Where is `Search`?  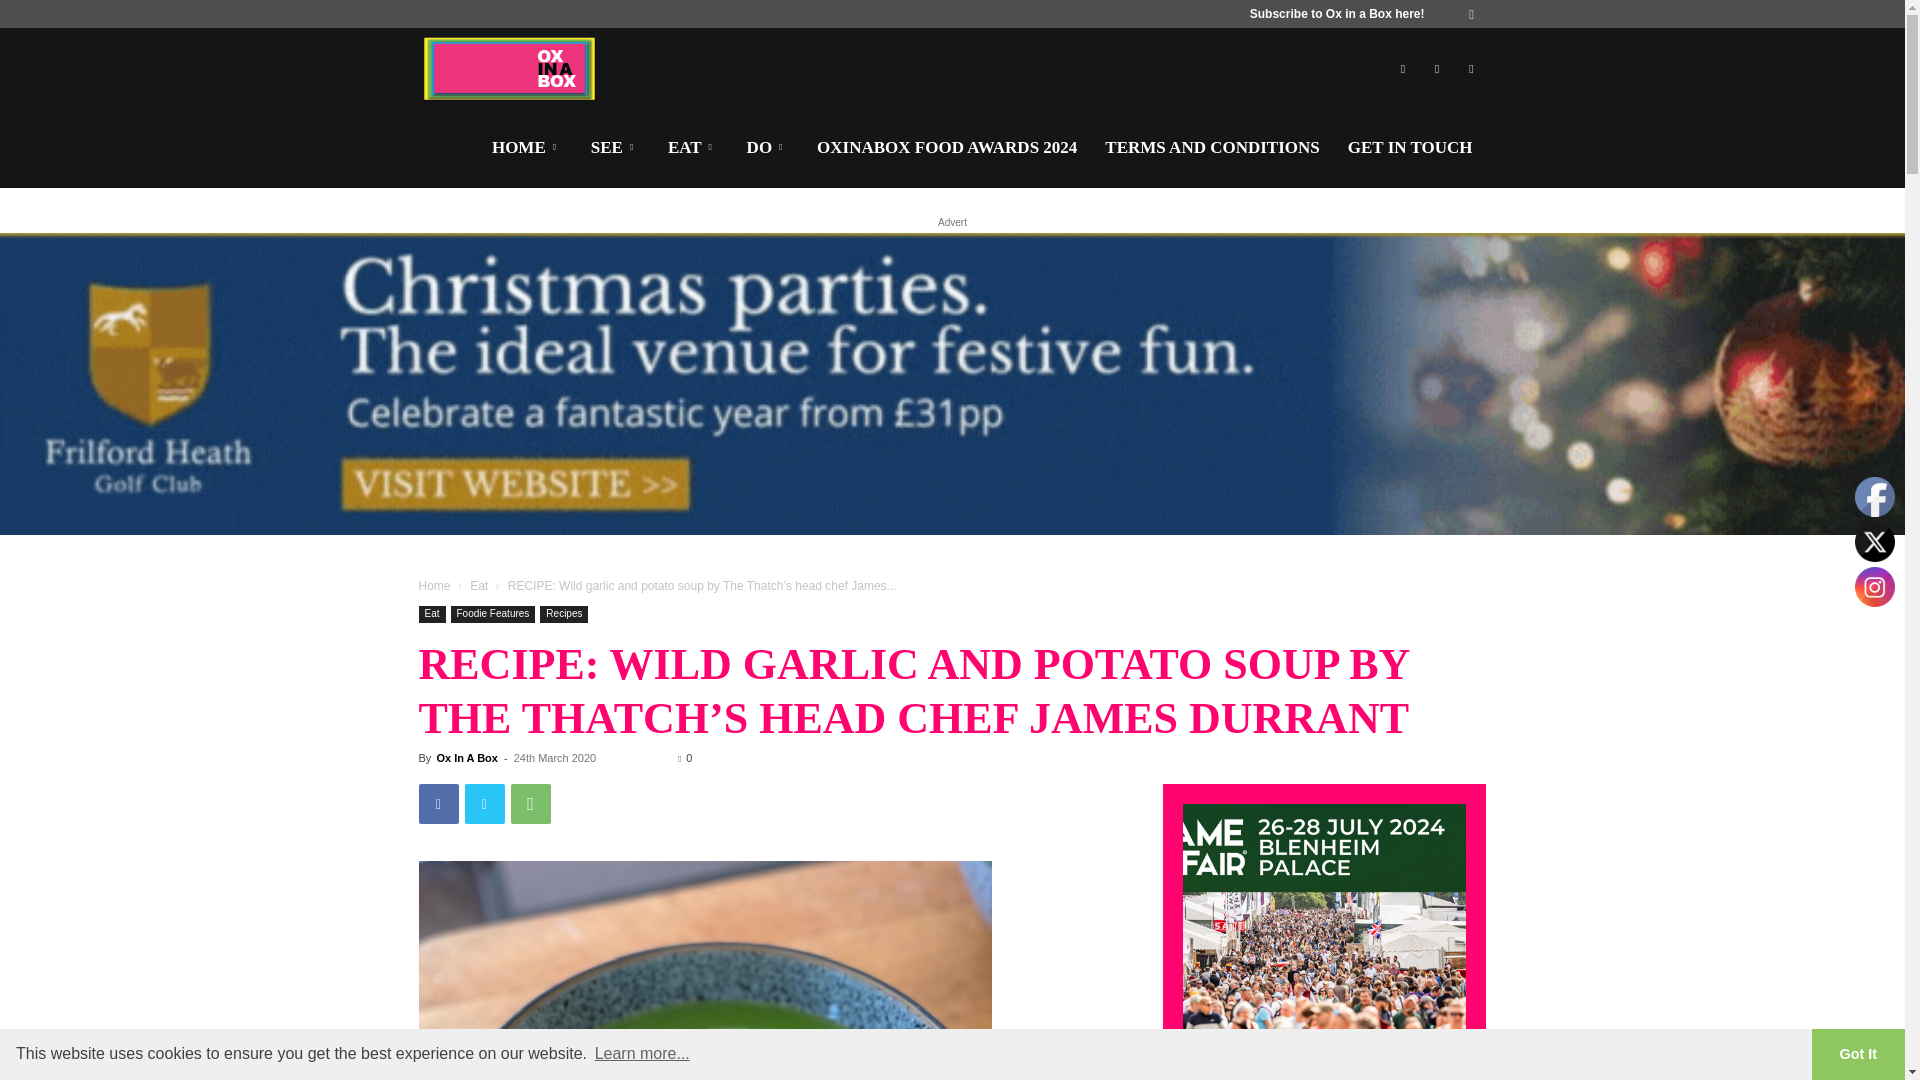 Search is located at coordinates (1430, 85).